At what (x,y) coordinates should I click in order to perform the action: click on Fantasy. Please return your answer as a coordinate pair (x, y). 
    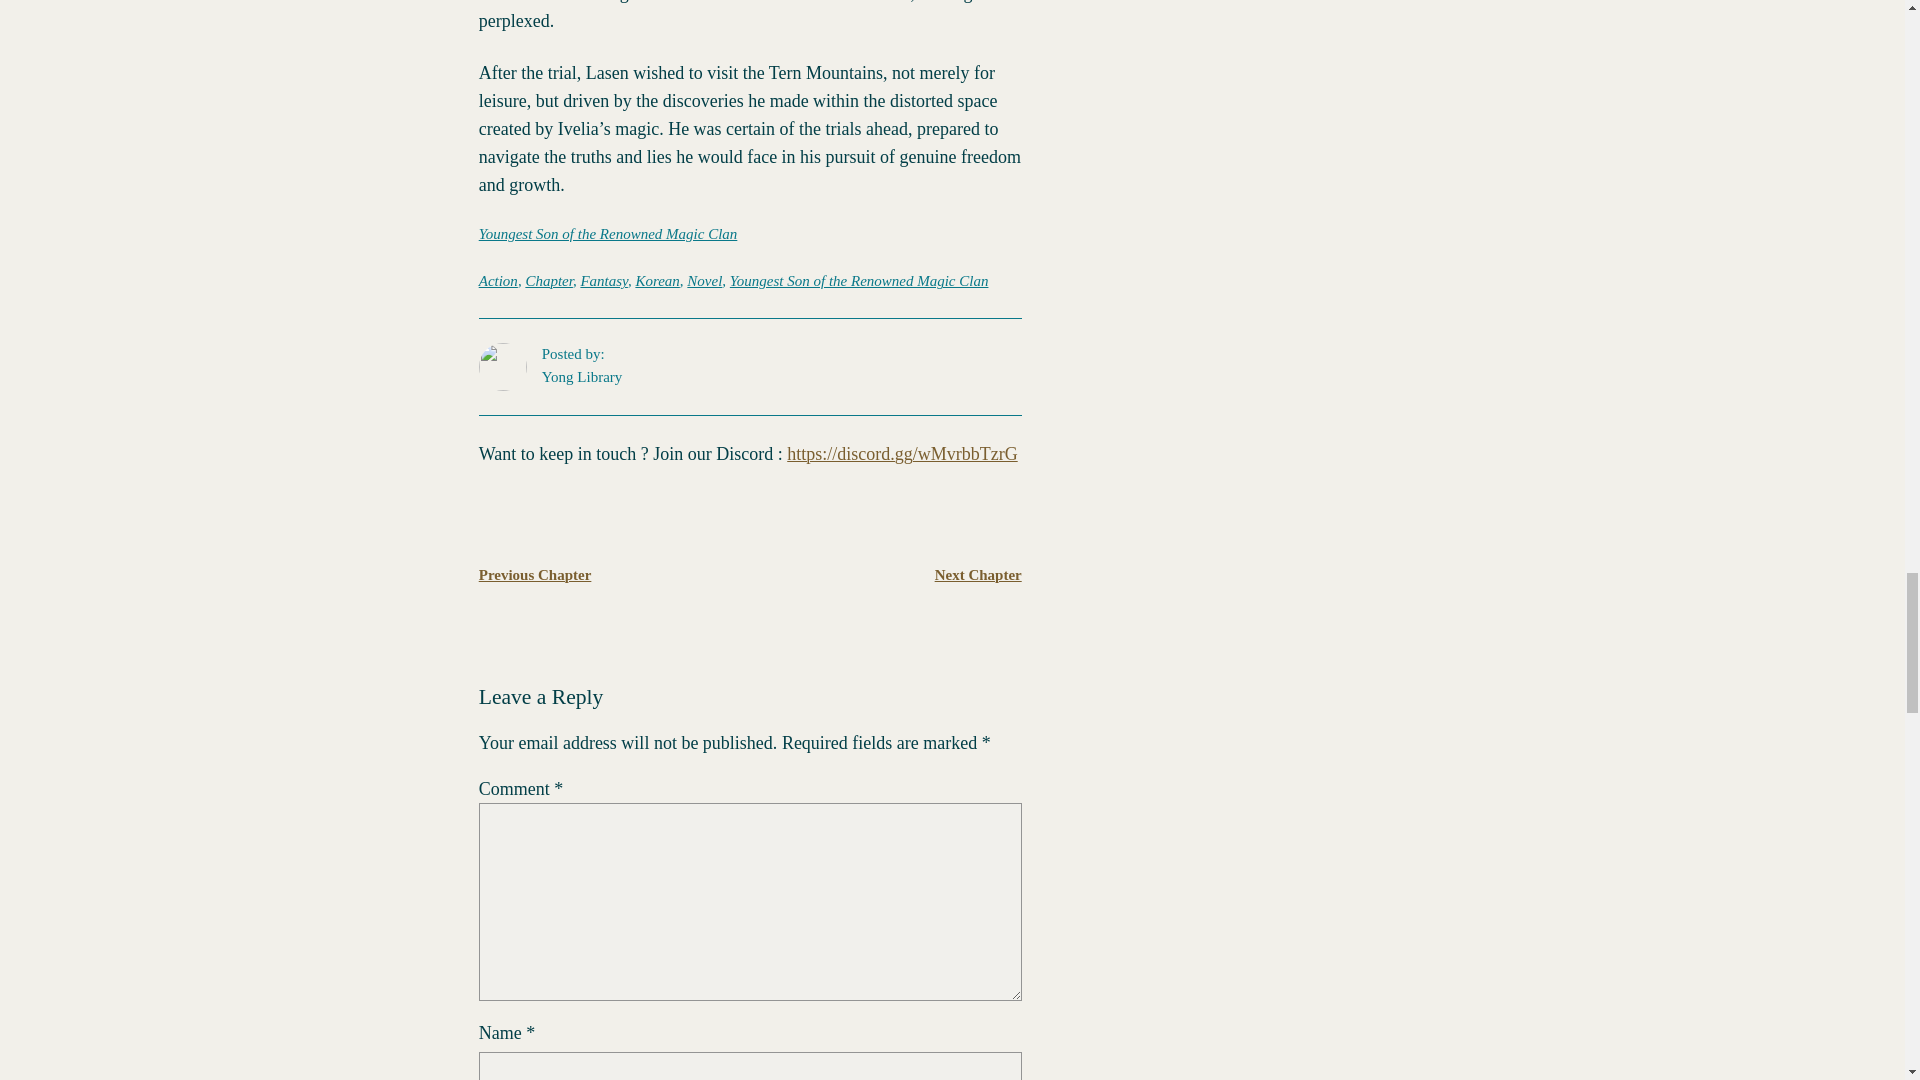
    Looking at the image, I should click on (603, 281).